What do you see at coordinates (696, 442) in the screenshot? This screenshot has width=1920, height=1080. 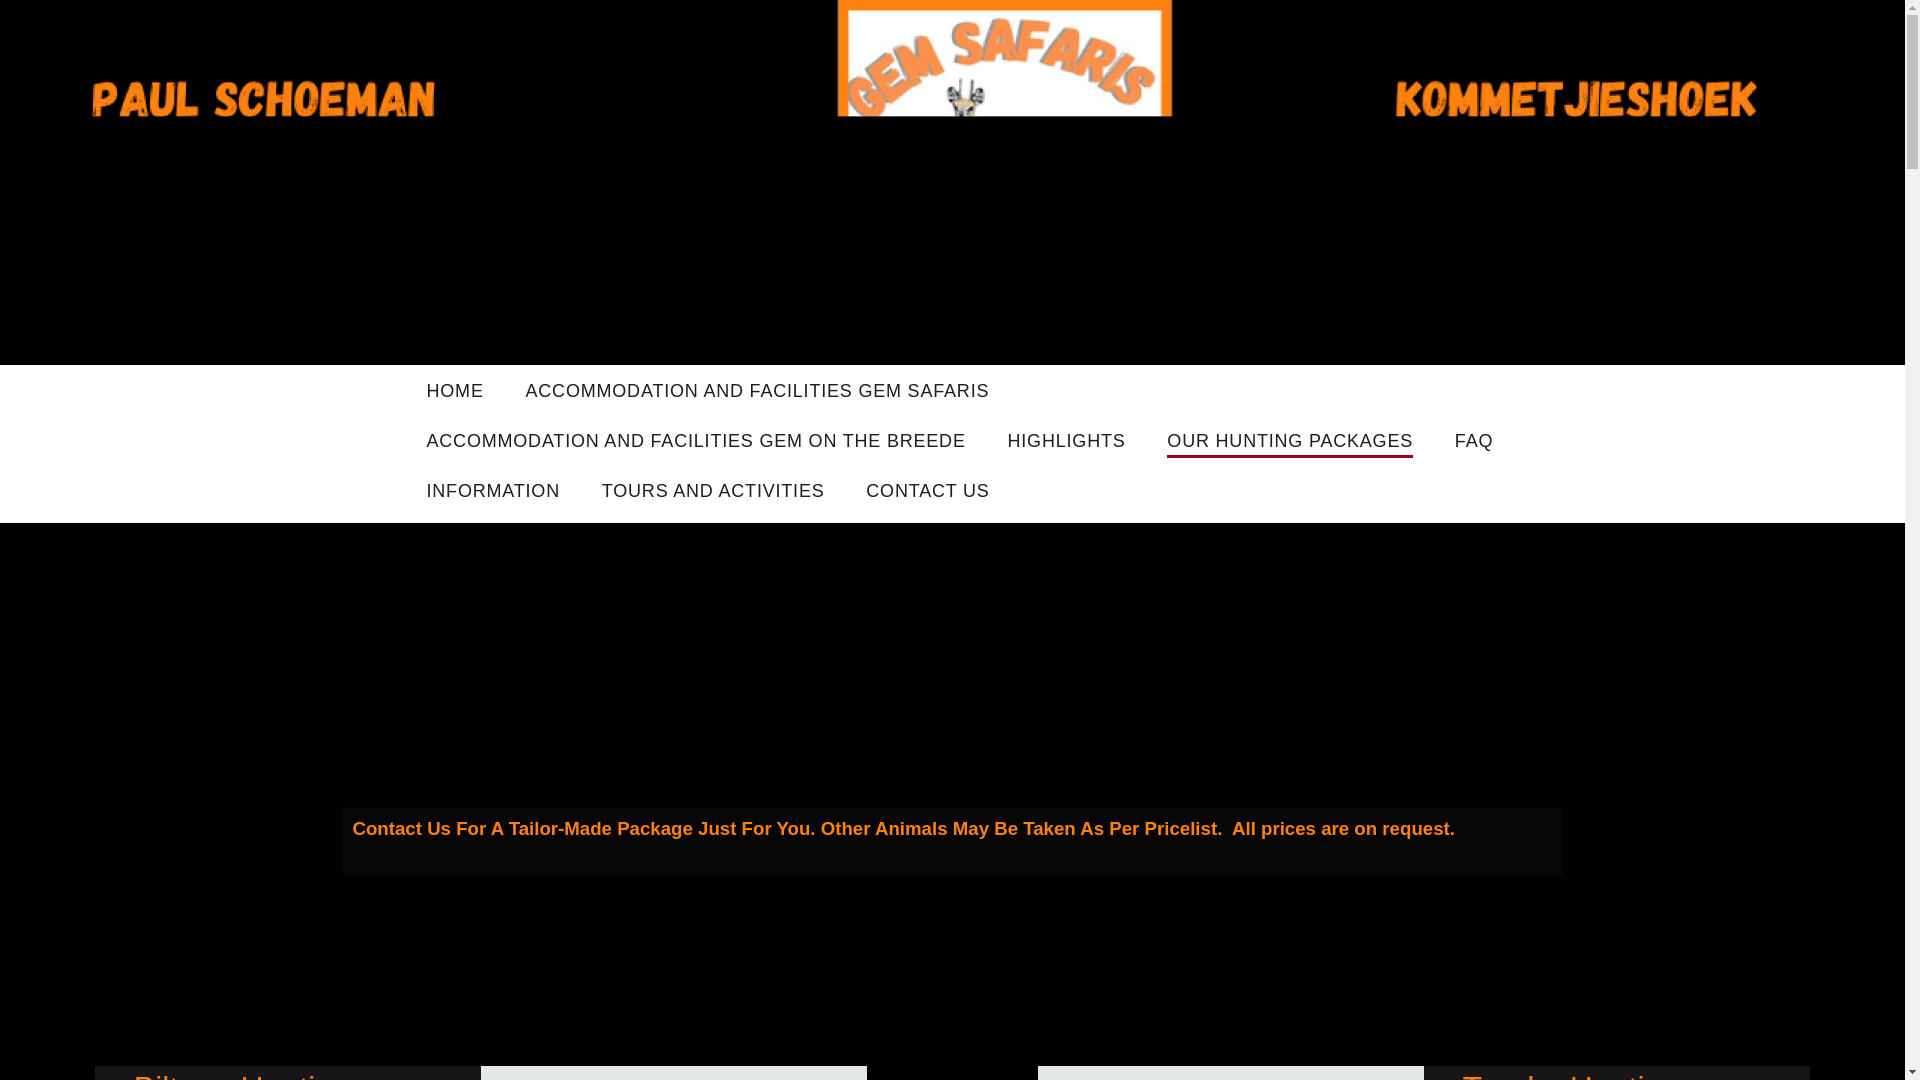 I see `ACCOMMODATION AND FACILITIES GEM ON THE BREEDE` at bounding box center [696, 442].